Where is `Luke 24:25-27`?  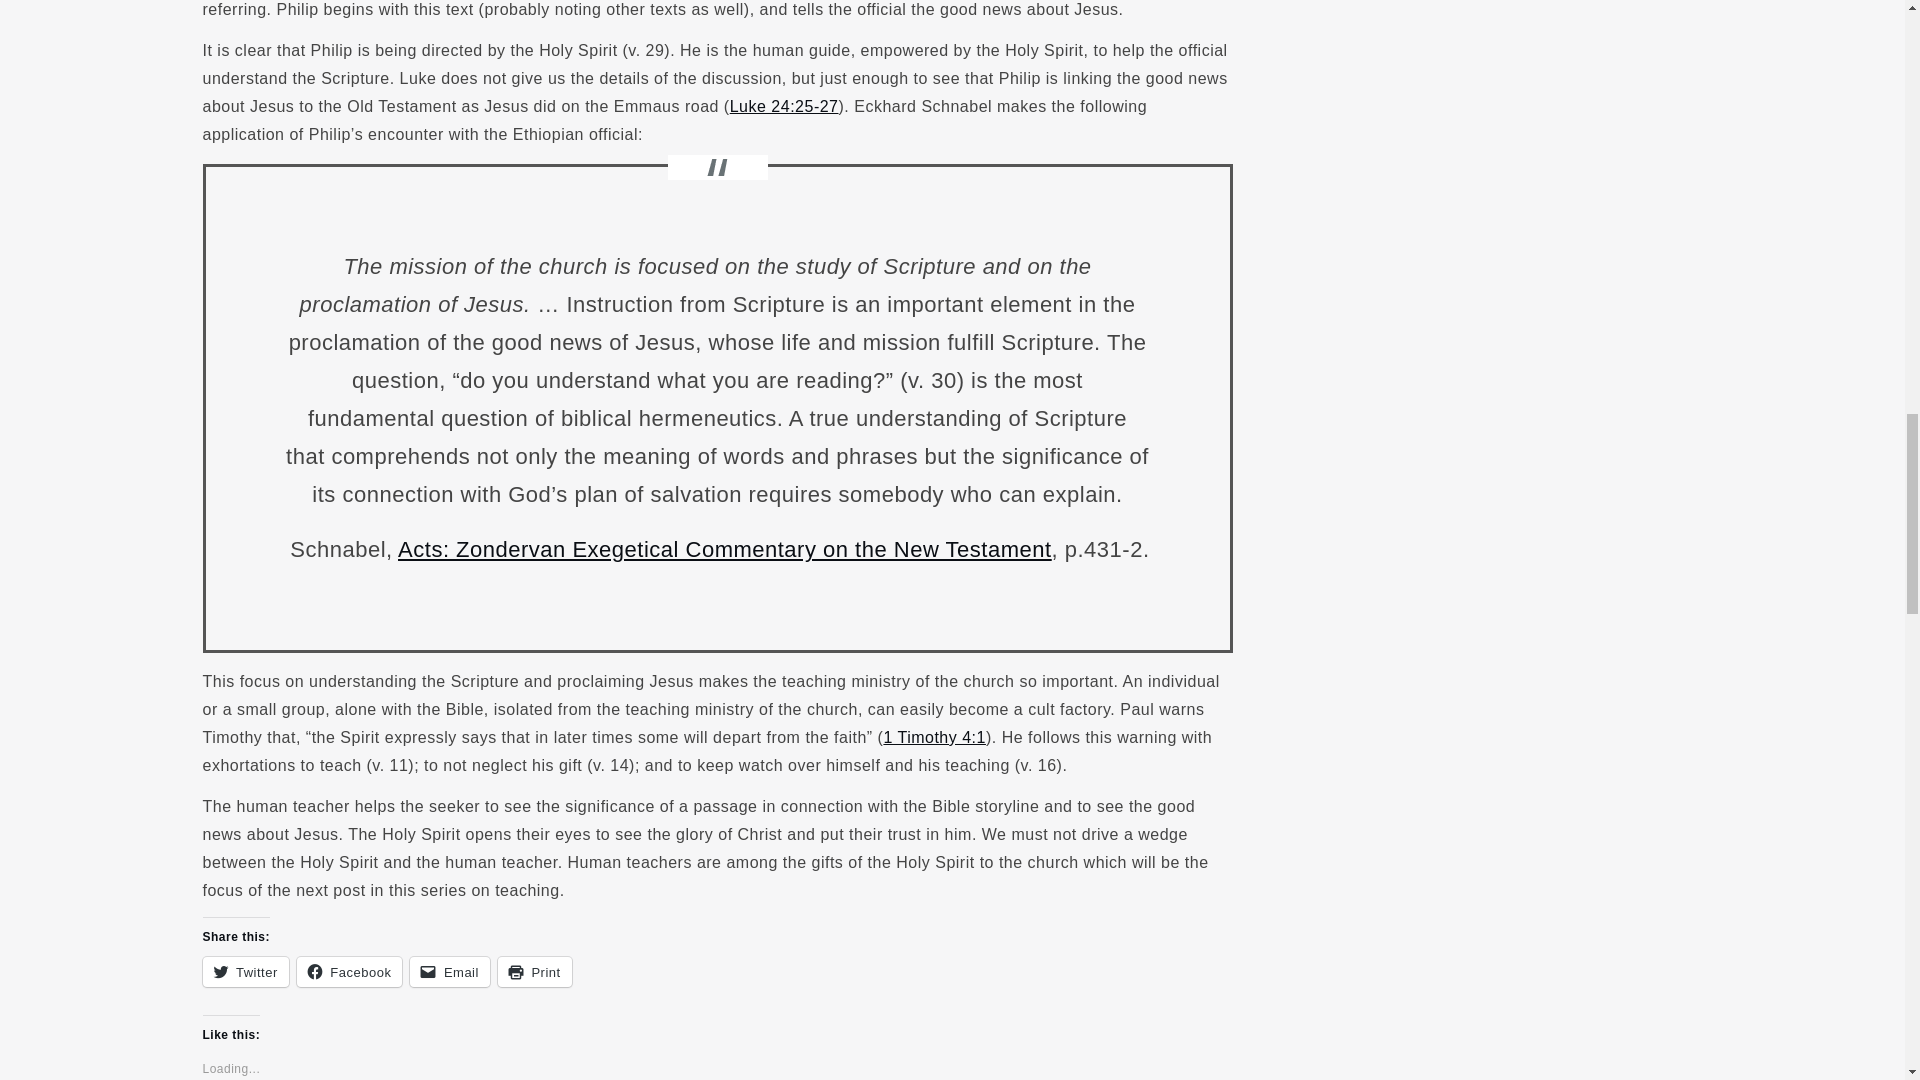 Luke 24:25-27 is located at coordinates (784, 106).